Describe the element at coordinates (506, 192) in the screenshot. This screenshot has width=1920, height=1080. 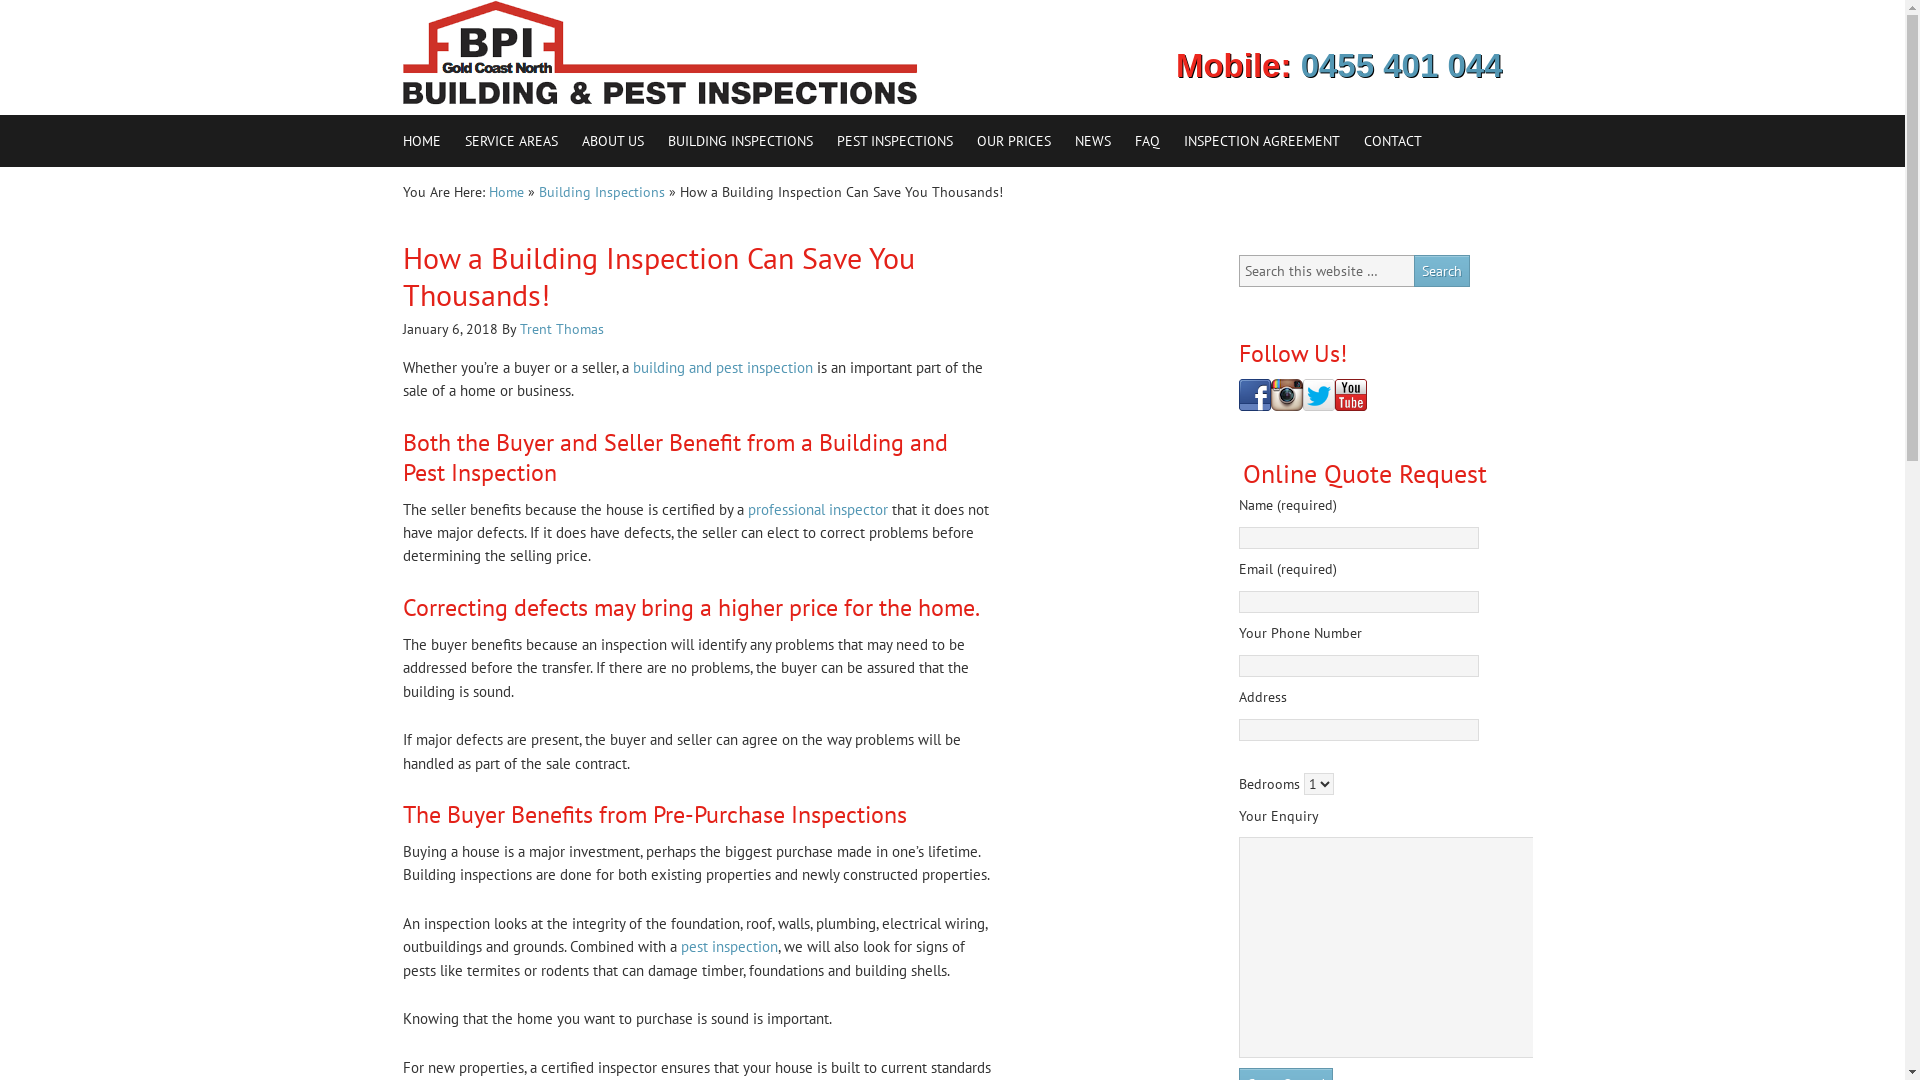
I see `Home` at that location.